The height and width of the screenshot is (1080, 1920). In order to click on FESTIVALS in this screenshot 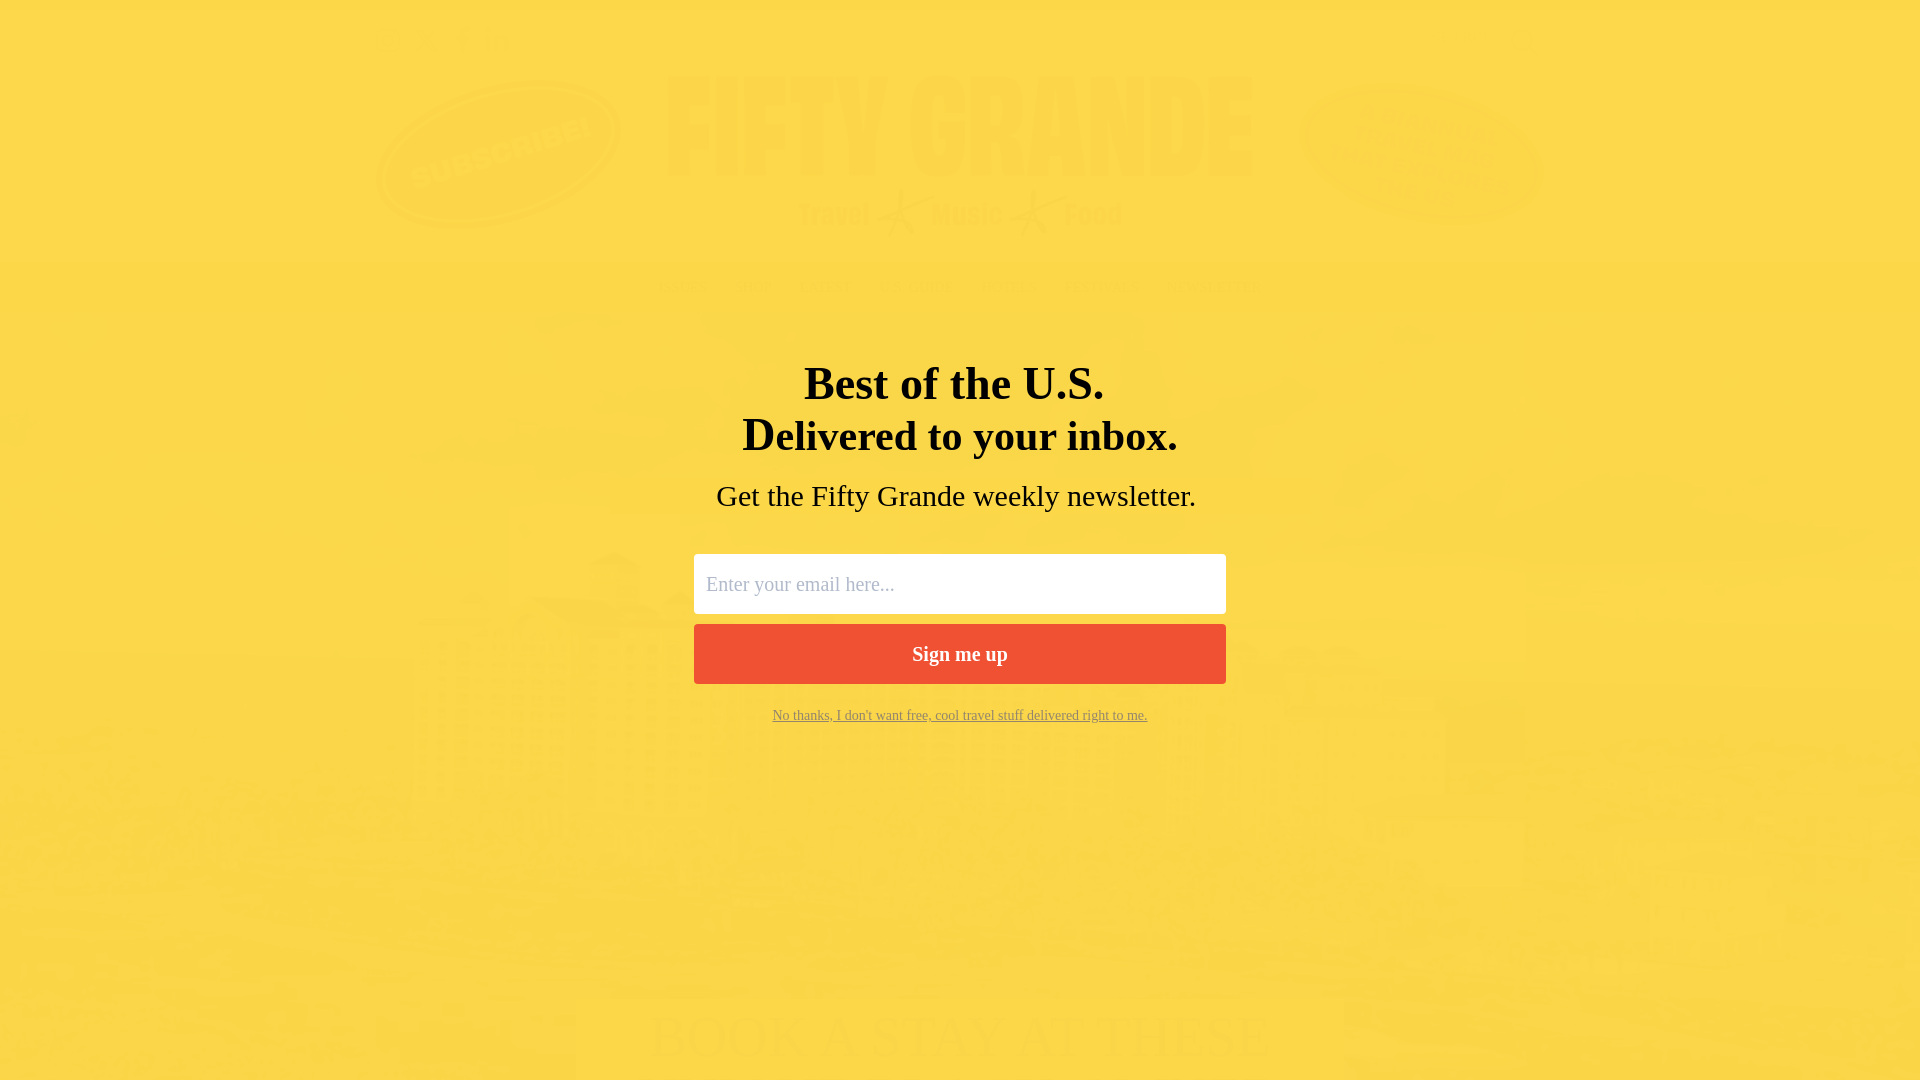, I will do `click(1102, 288)`.